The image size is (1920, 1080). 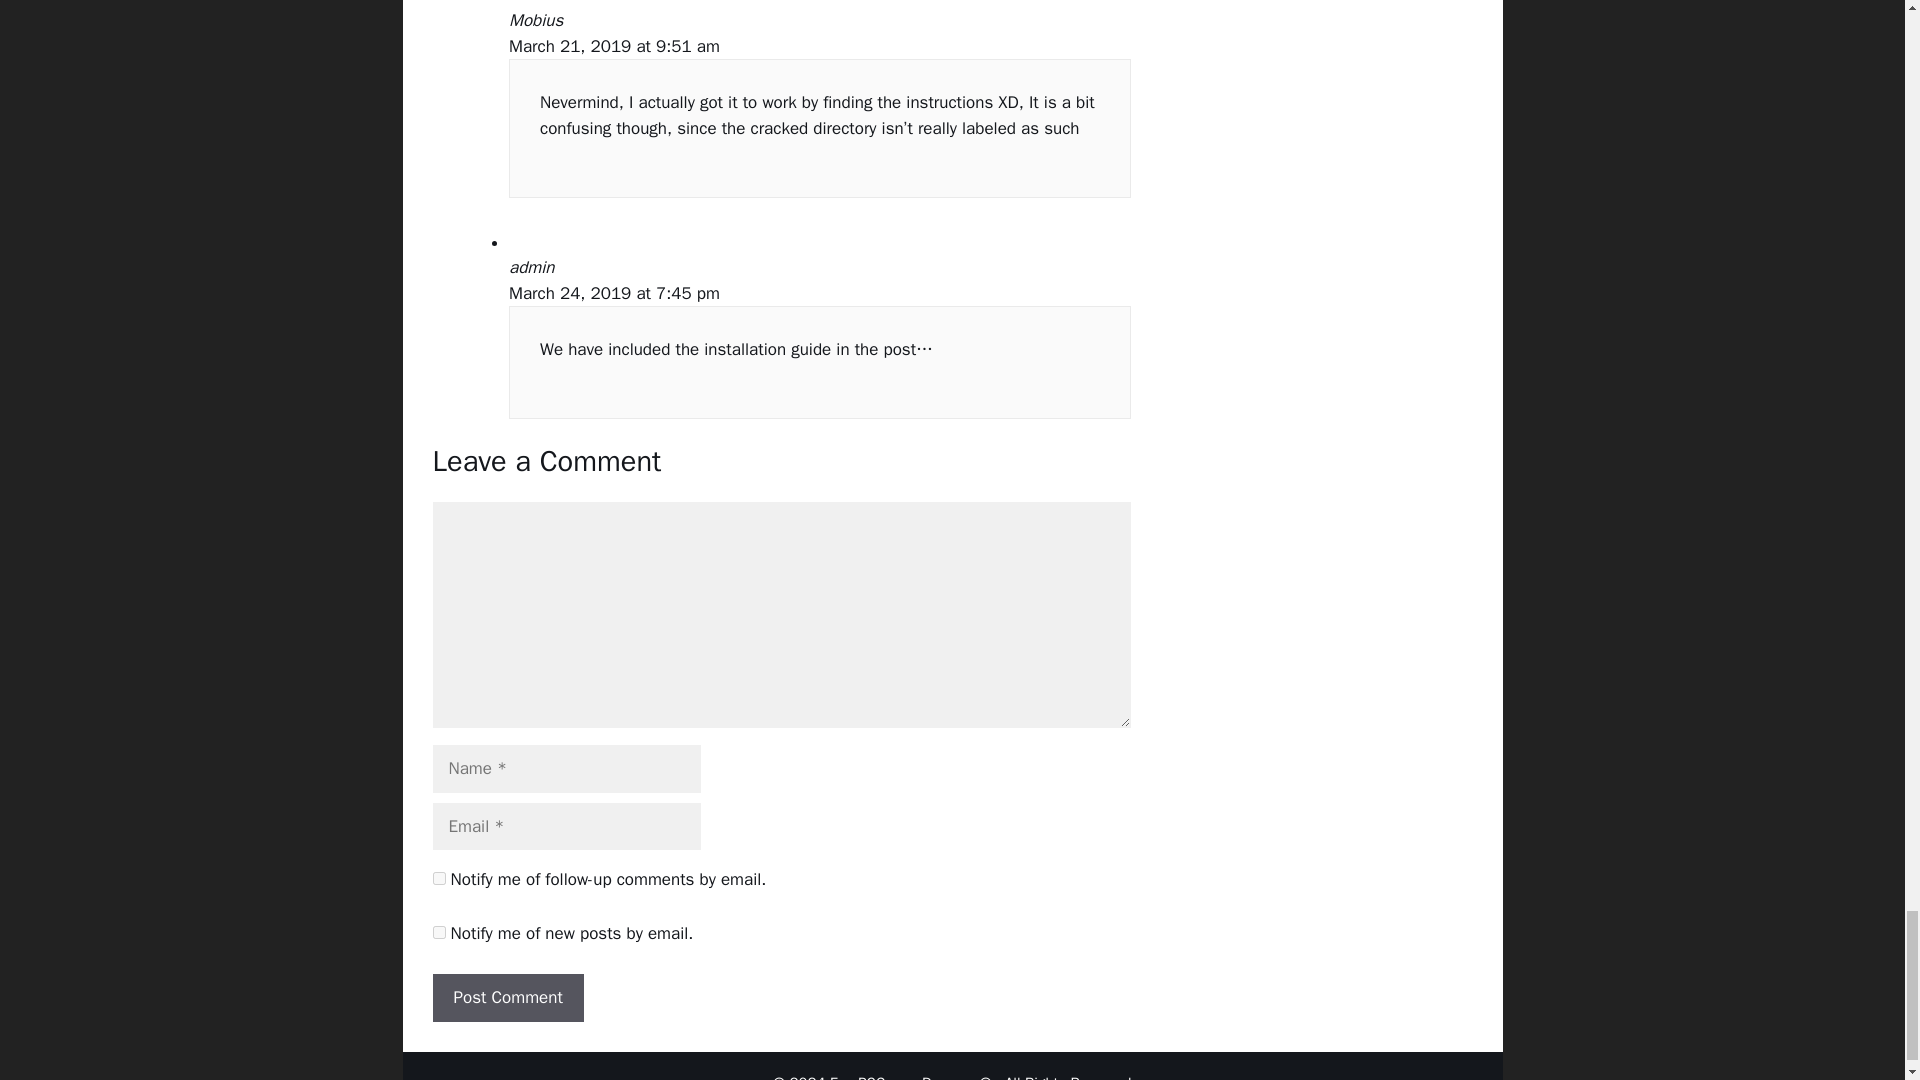 I want to click on March 21, 2019 at 9:51 am, so click(x=614, y=46).